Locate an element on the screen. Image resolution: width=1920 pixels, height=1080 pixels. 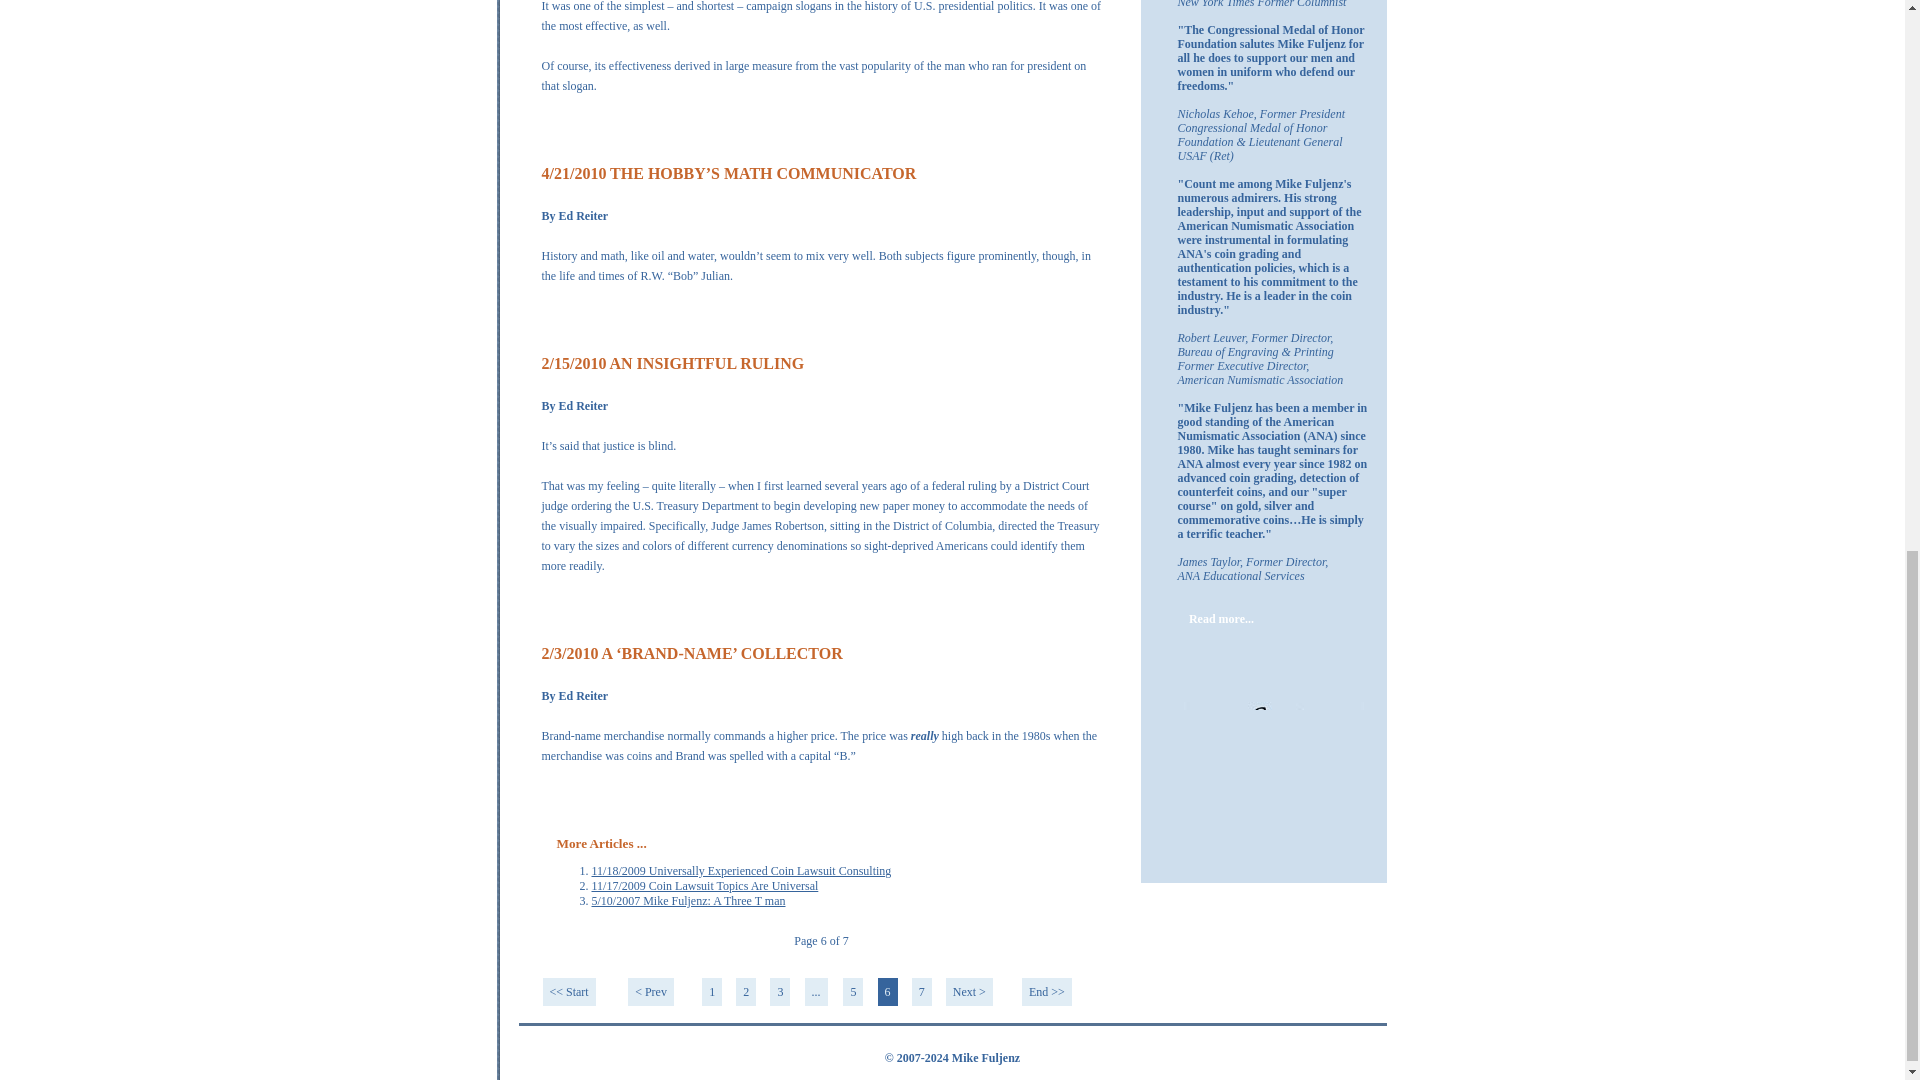
Read more ... is located at coordinates (585, 801).